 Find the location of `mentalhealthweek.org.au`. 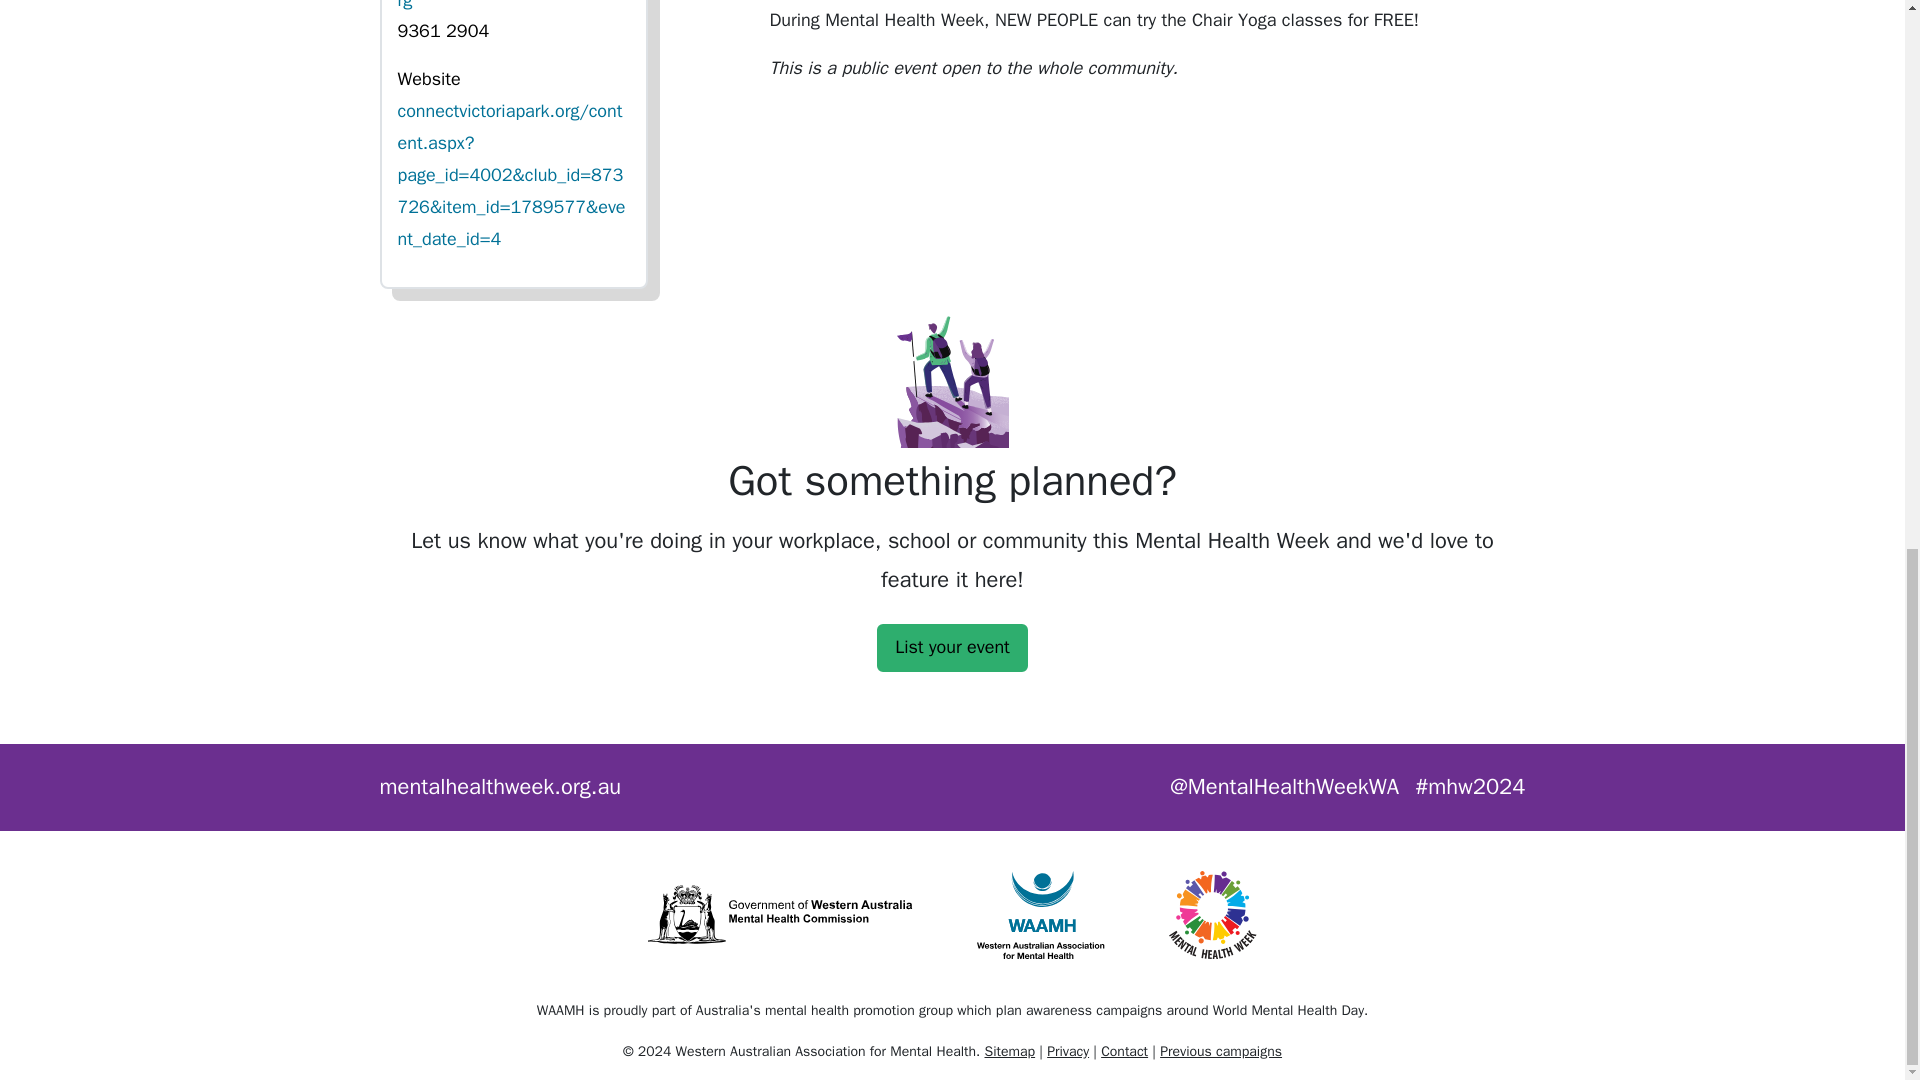

mentalhealthweek.org.au is located at coordinates (501, 786).